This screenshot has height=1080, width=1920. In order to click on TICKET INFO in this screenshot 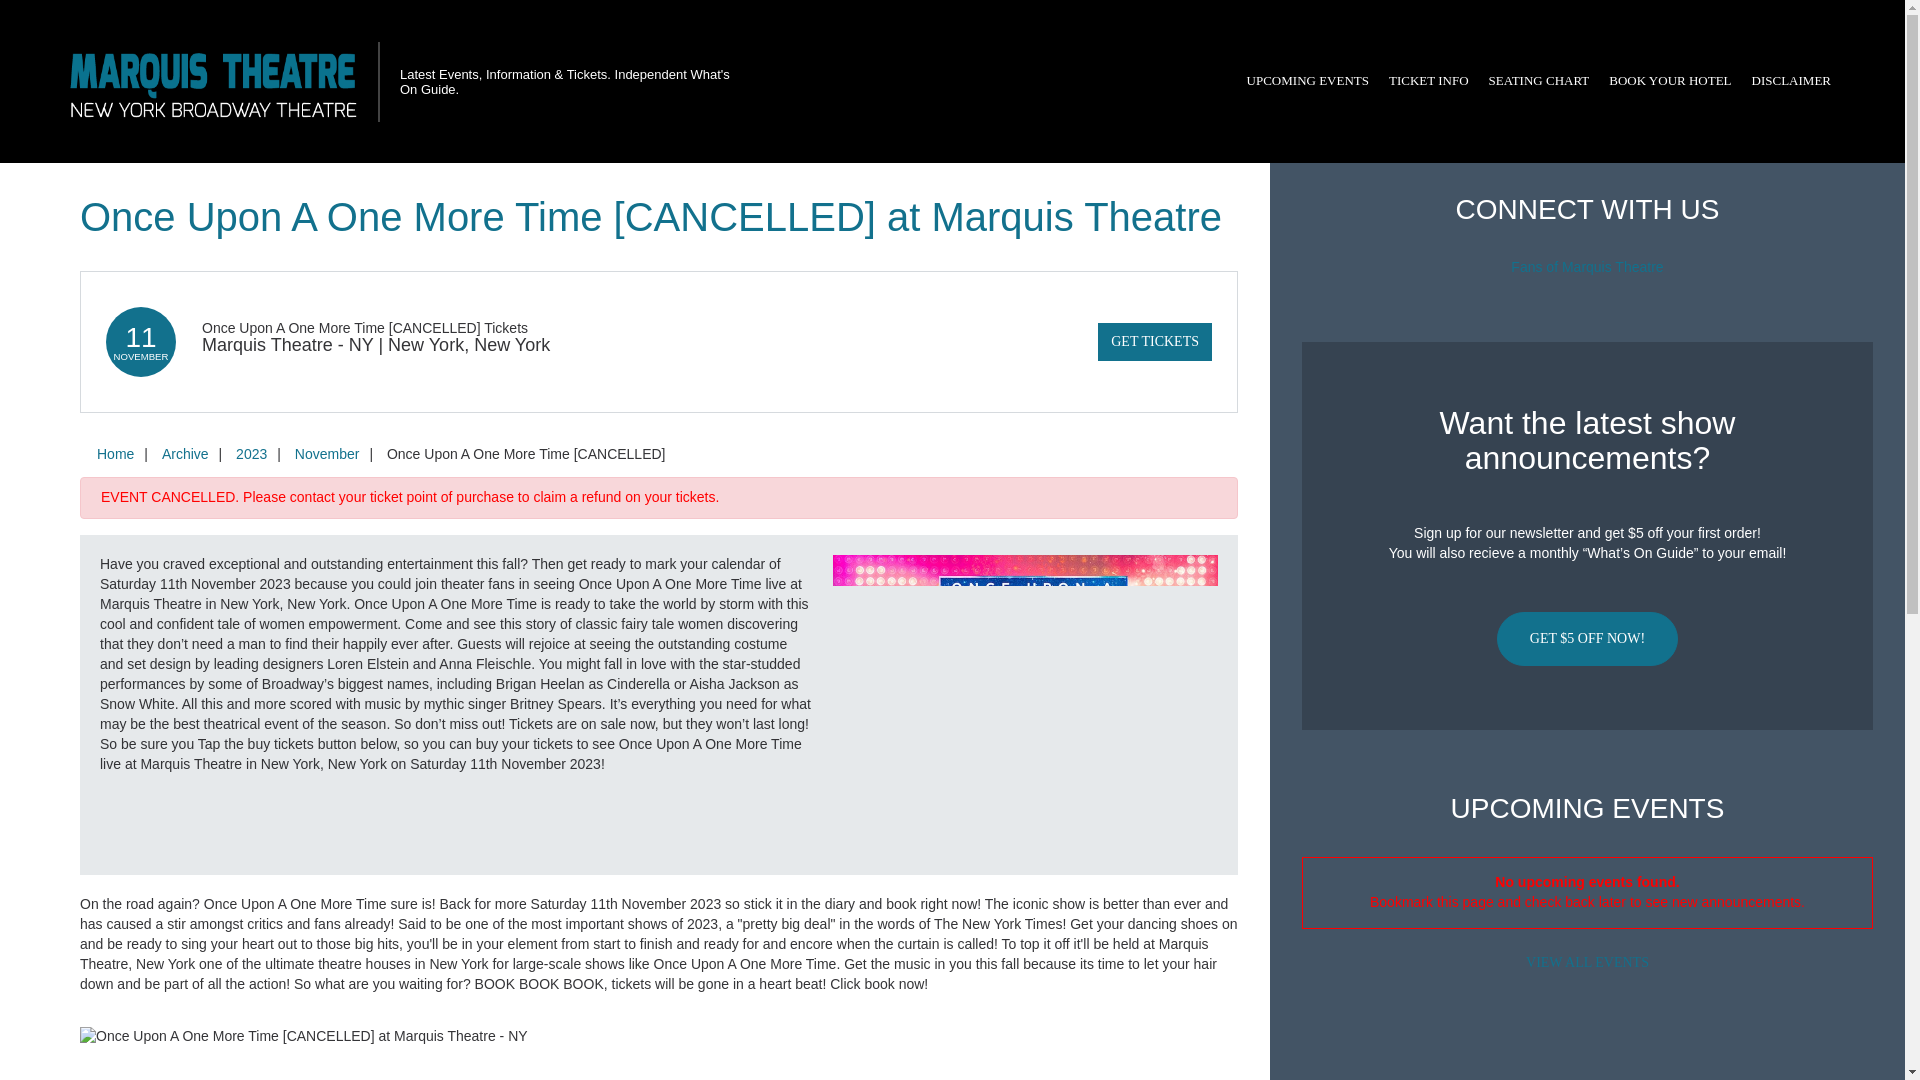, I will do `click(1428, 81)`.